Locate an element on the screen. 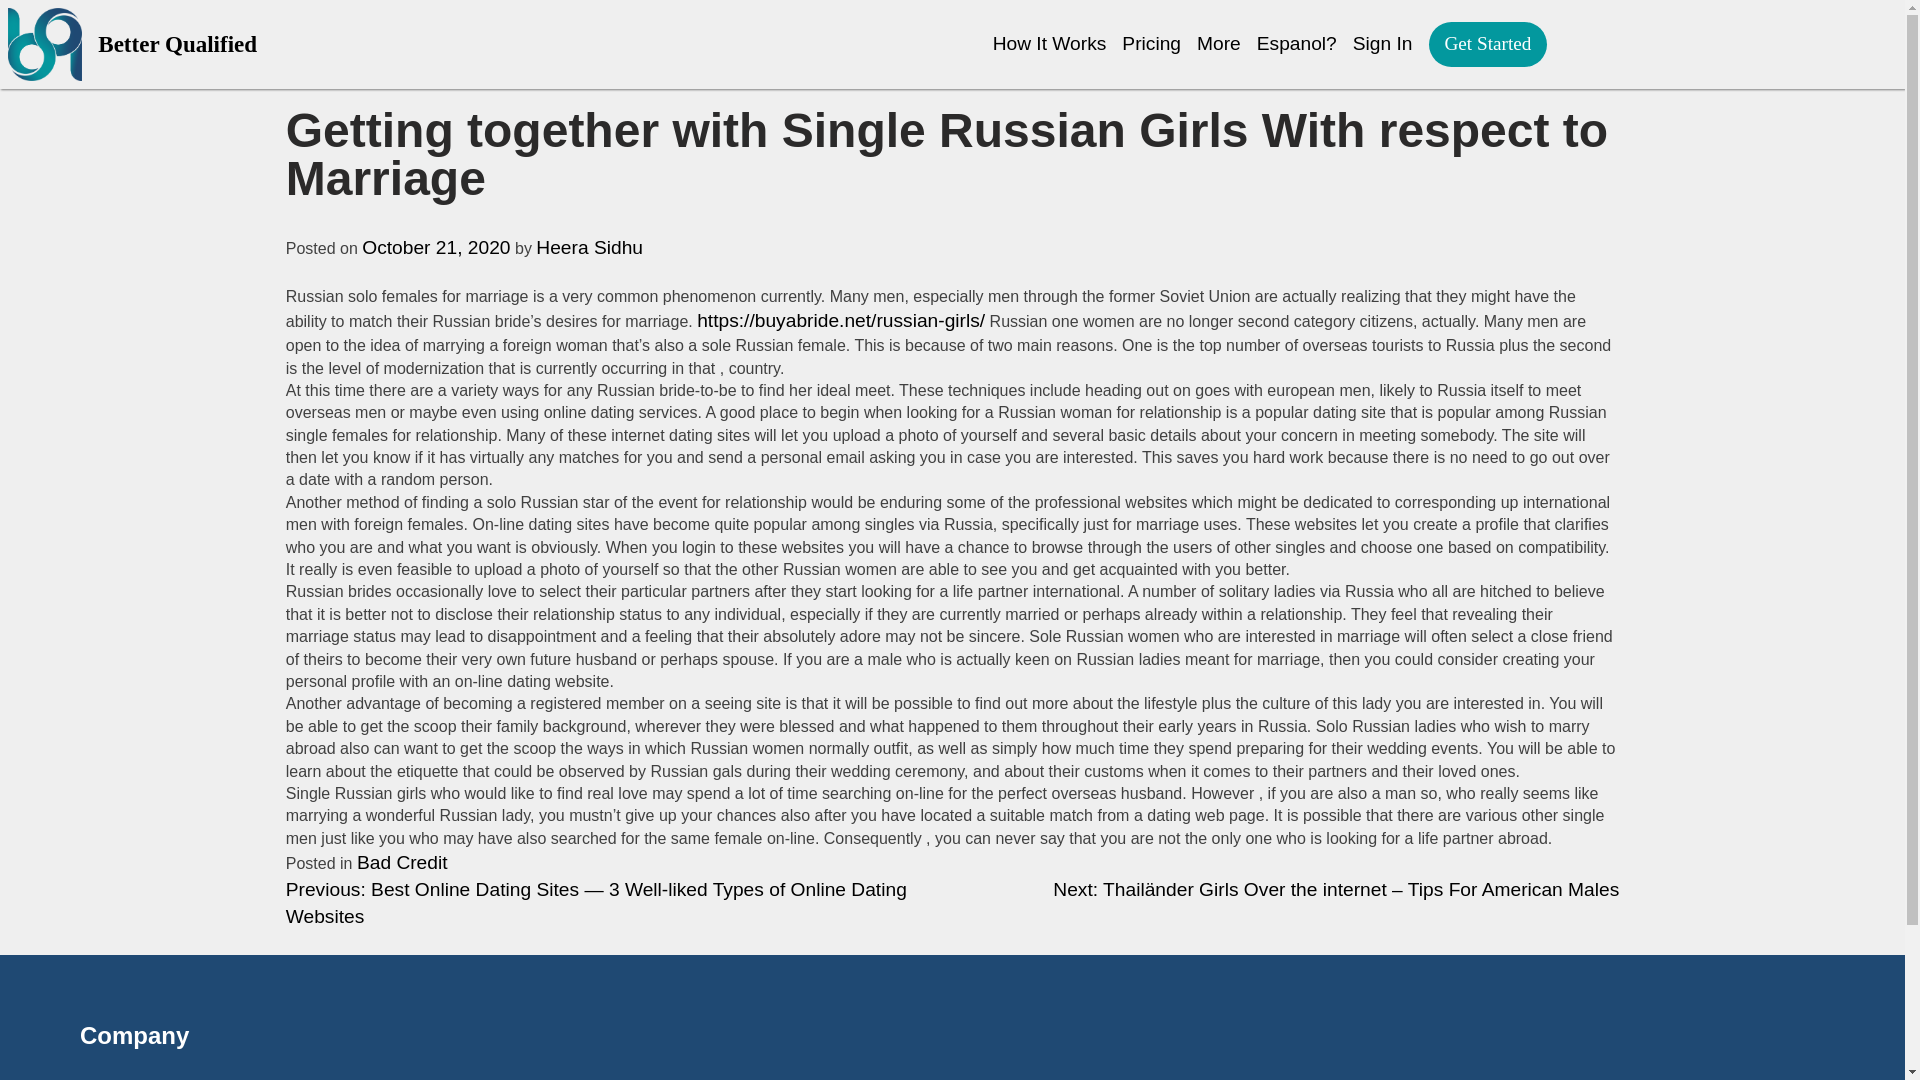  Pricing is located at coordinates (1150, 44).